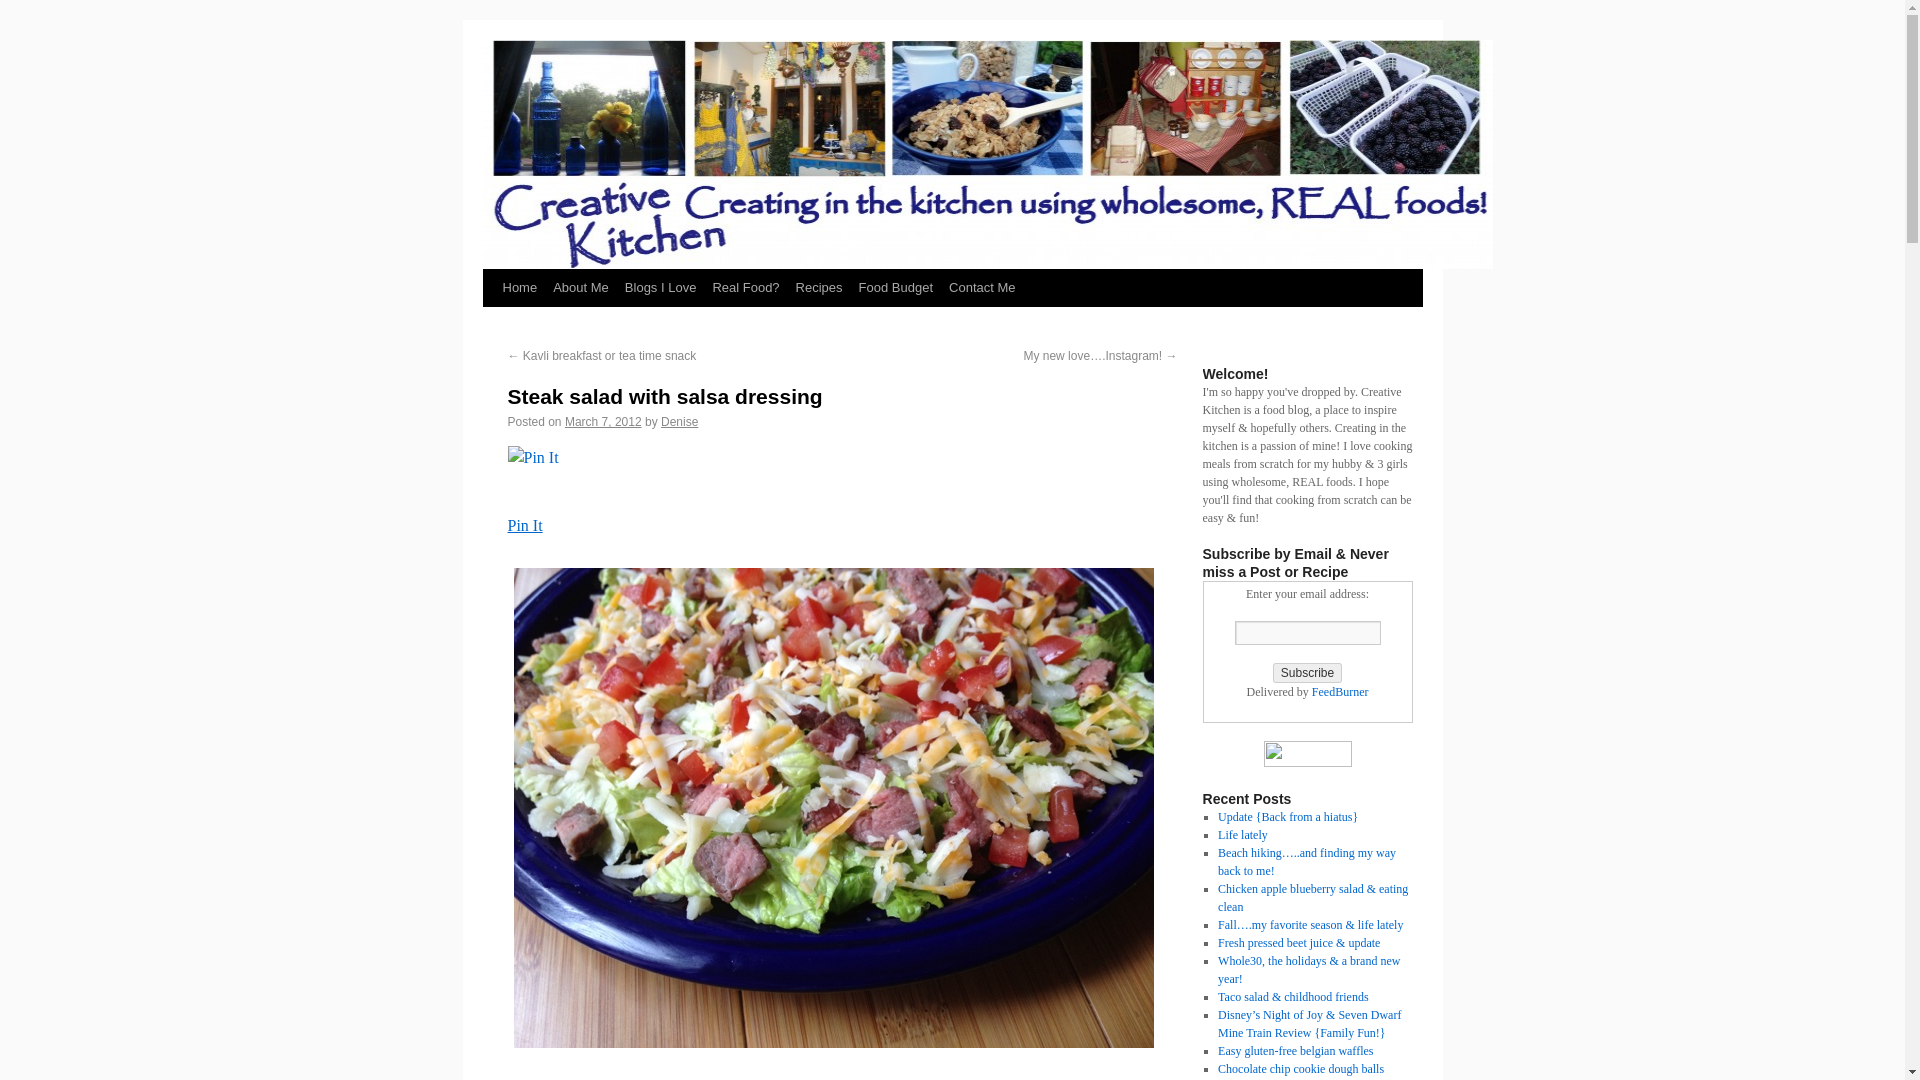 This screenshot has height=1080, width=1920. What do you see at coordinates (526, 525) in the screenshot?
I see `Pin It` at bounding box center [526, 525].